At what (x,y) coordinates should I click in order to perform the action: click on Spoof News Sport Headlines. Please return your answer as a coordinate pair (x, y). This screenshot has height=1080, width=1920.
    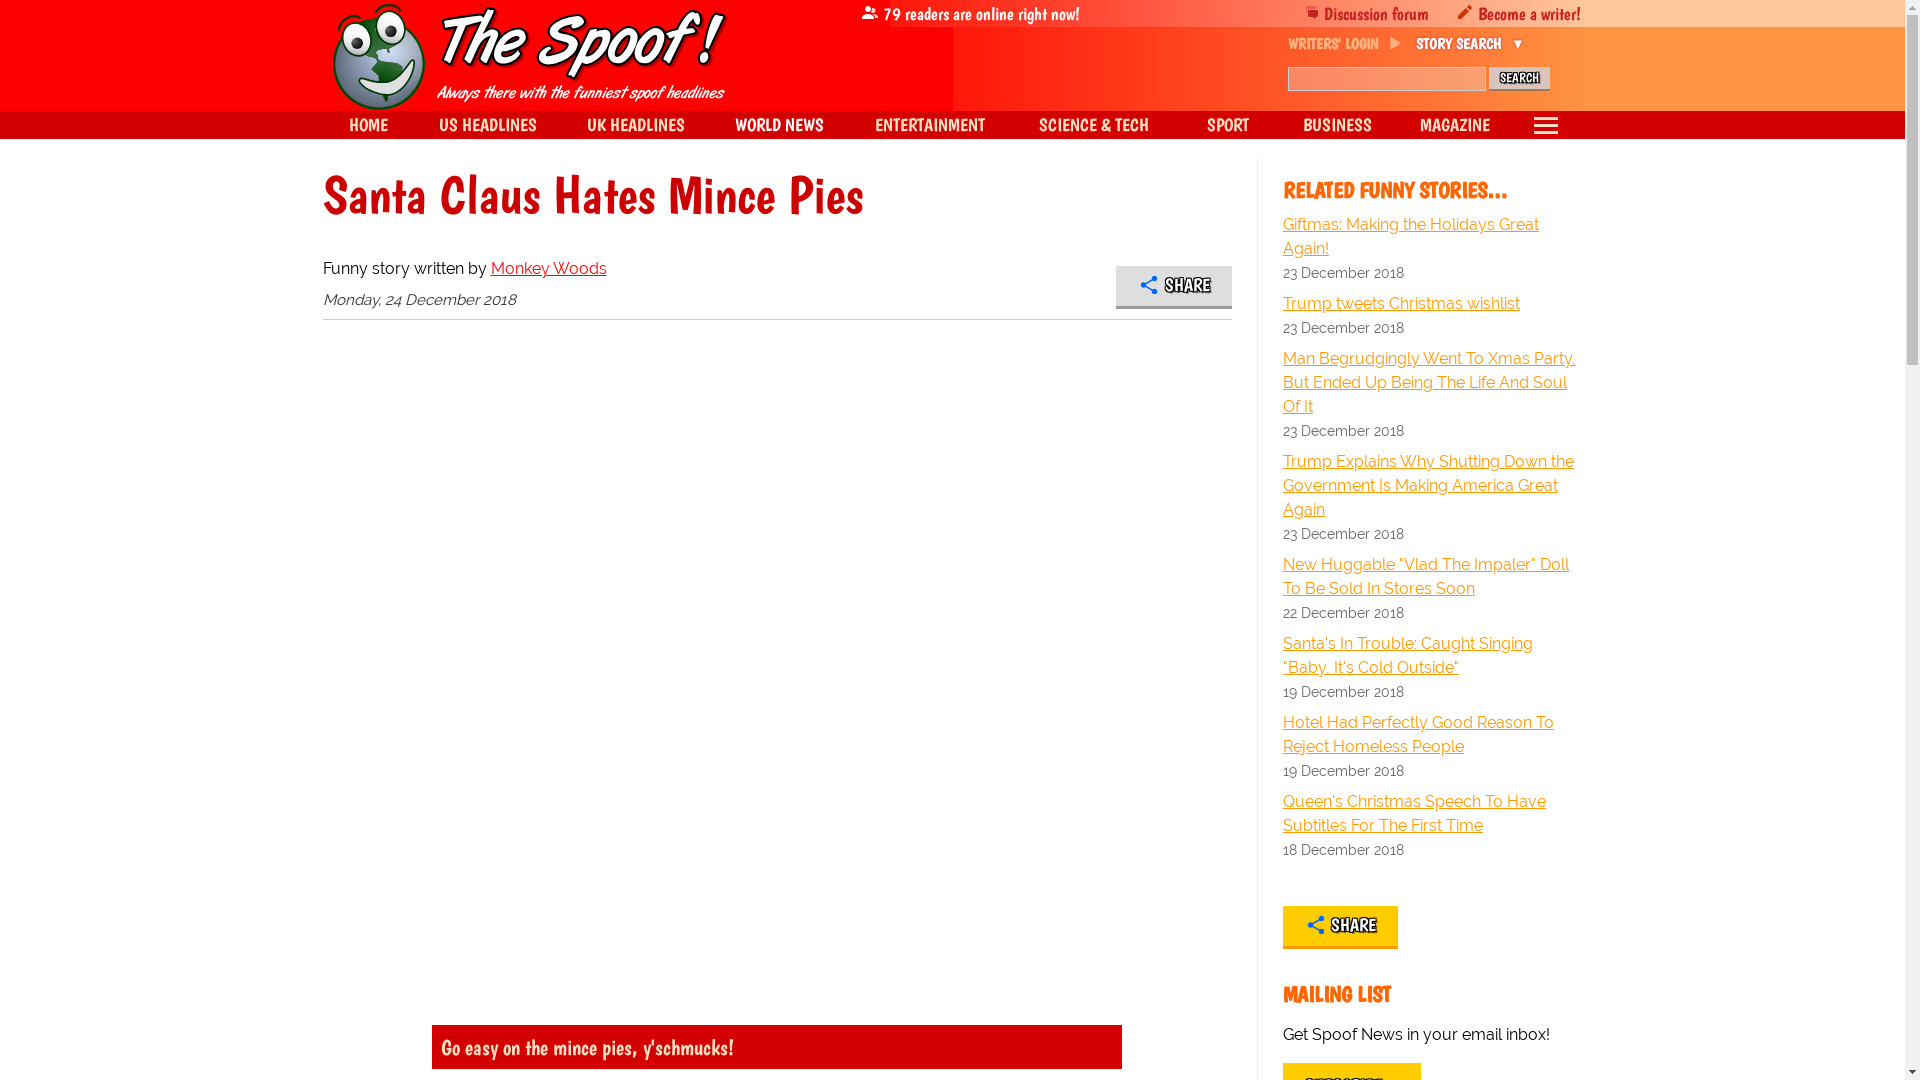
    Looking at the image, I should click on (1226, 125).